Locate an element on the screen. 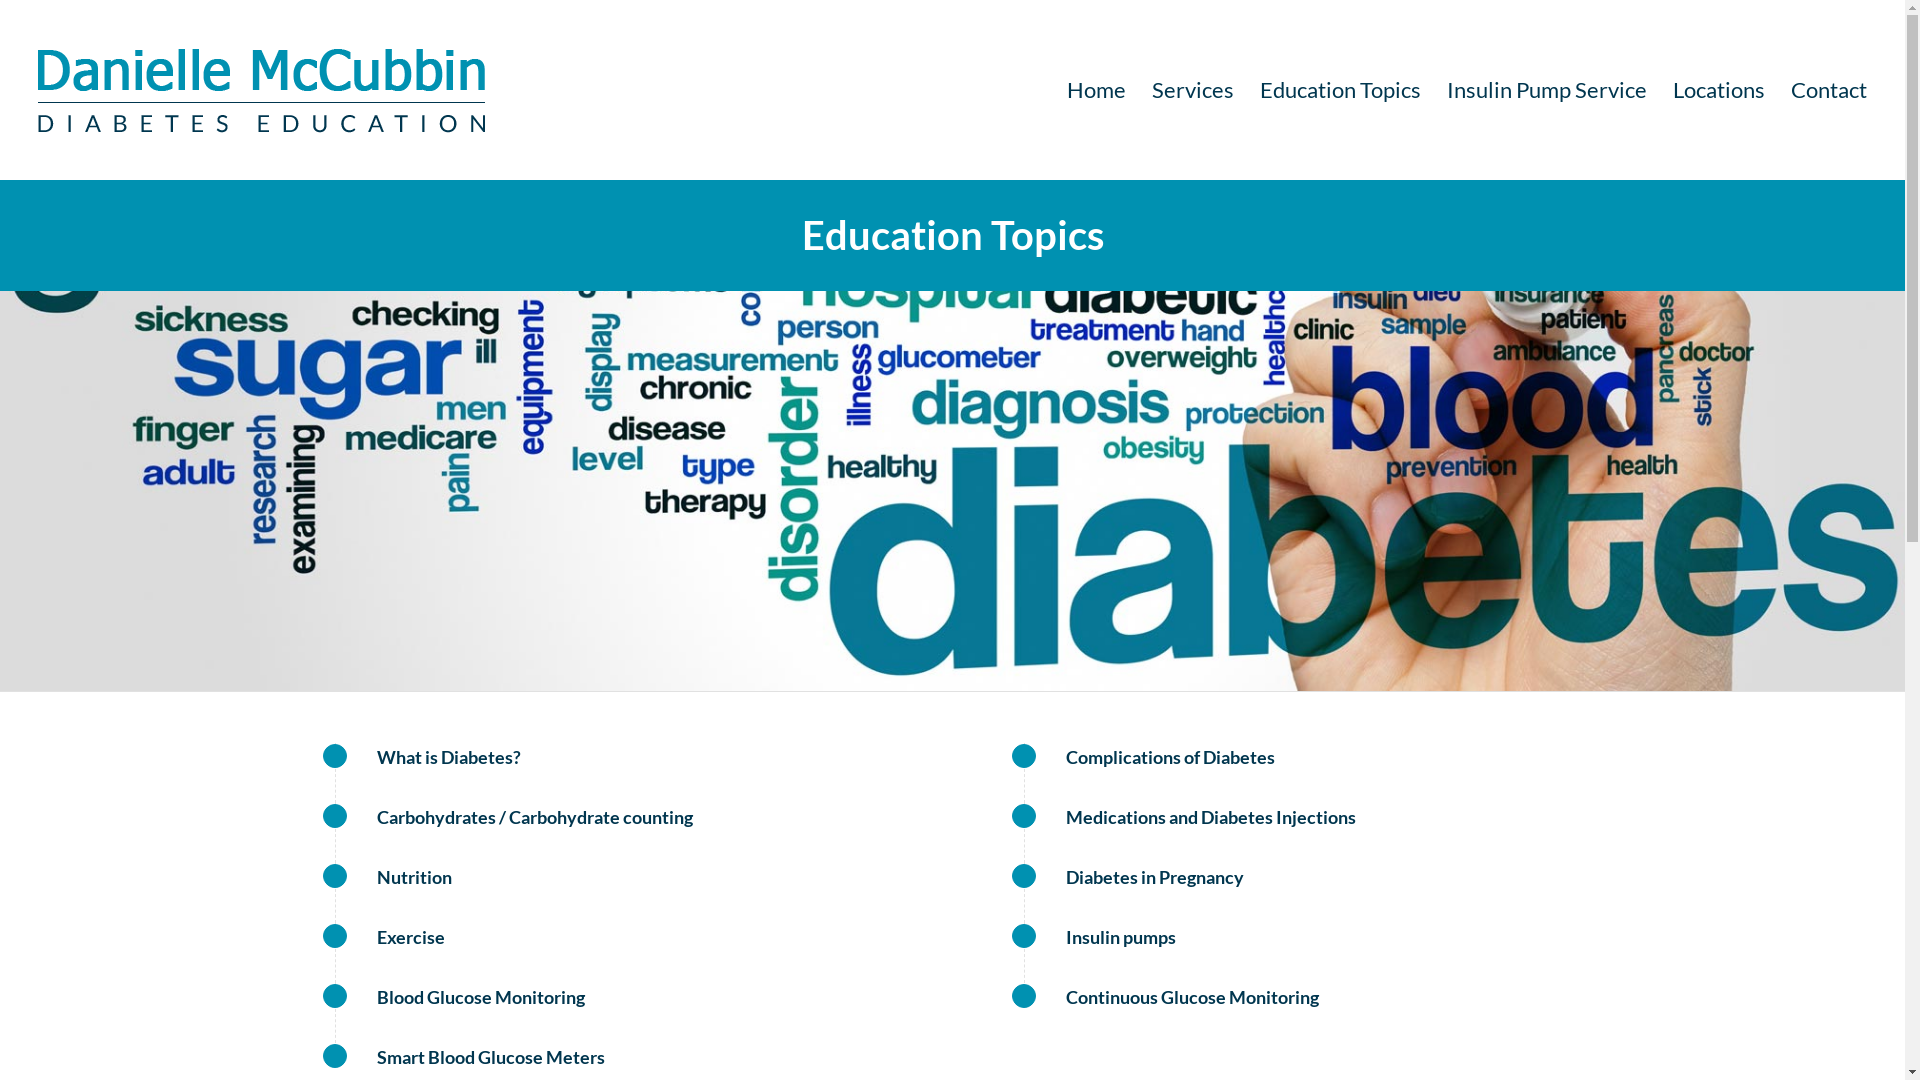 The image size is (1920, 1080). Carbohydrates / Carbohydrate counting is located at coordinates (534, 817).